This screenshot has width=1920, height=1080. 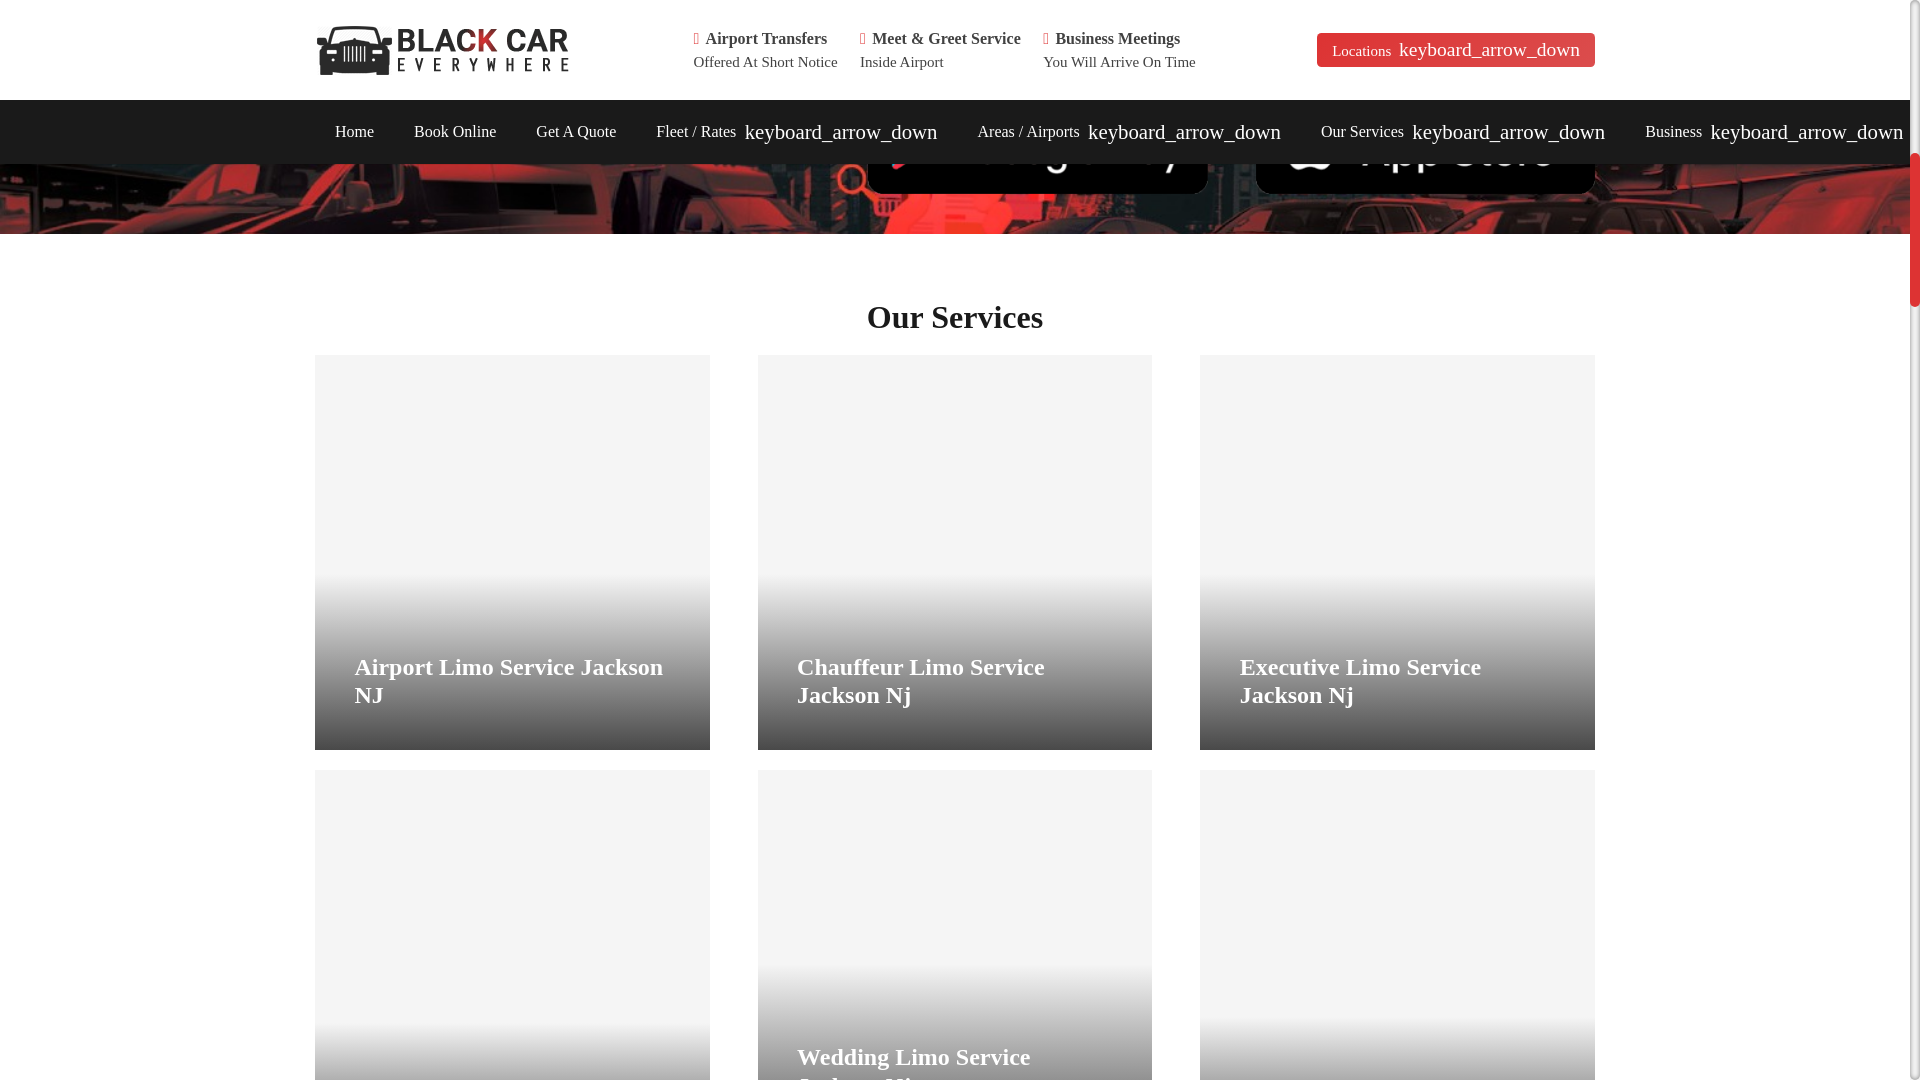 I want to click on Back to top, so click(x=1870, y=34).